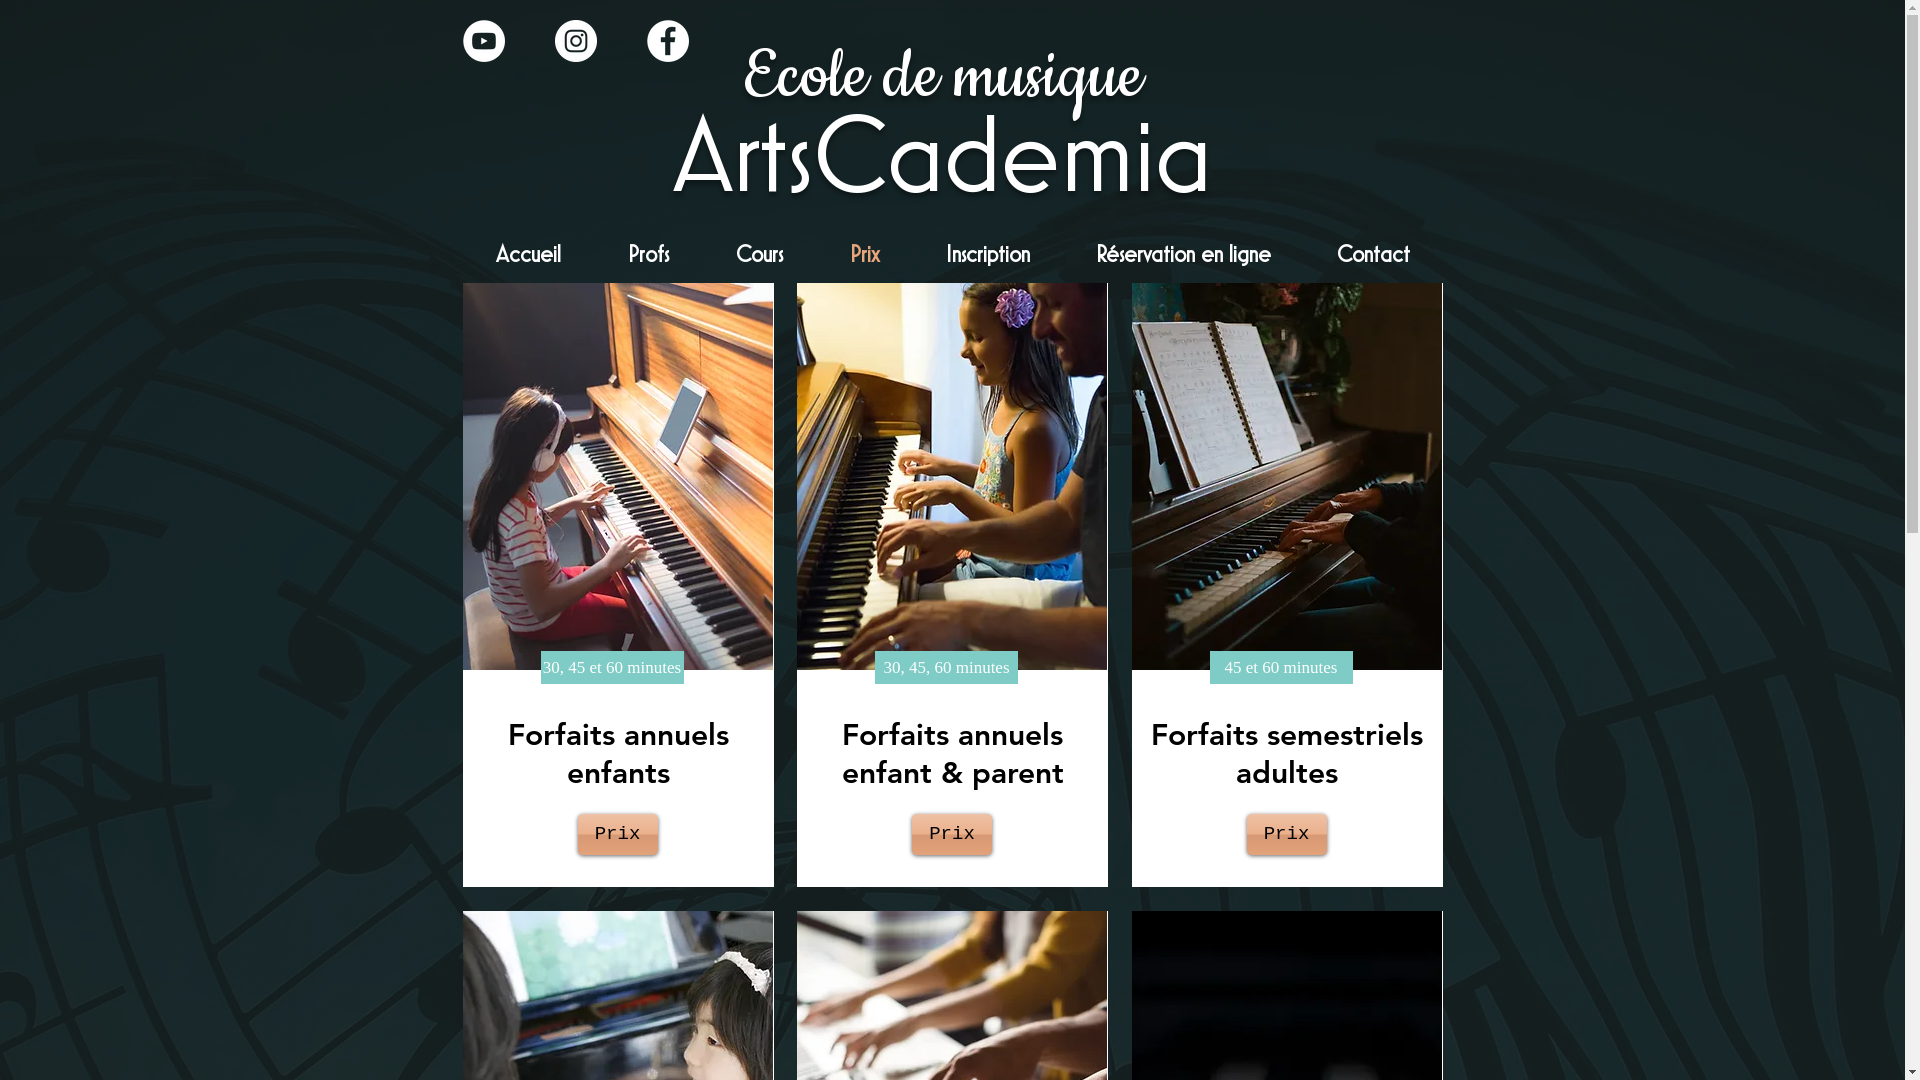 The width and height of the screenshot is (1920, 1080). Describe the element at coordinates (1374, 256) in the screenshot. I see `Contact` at that location.